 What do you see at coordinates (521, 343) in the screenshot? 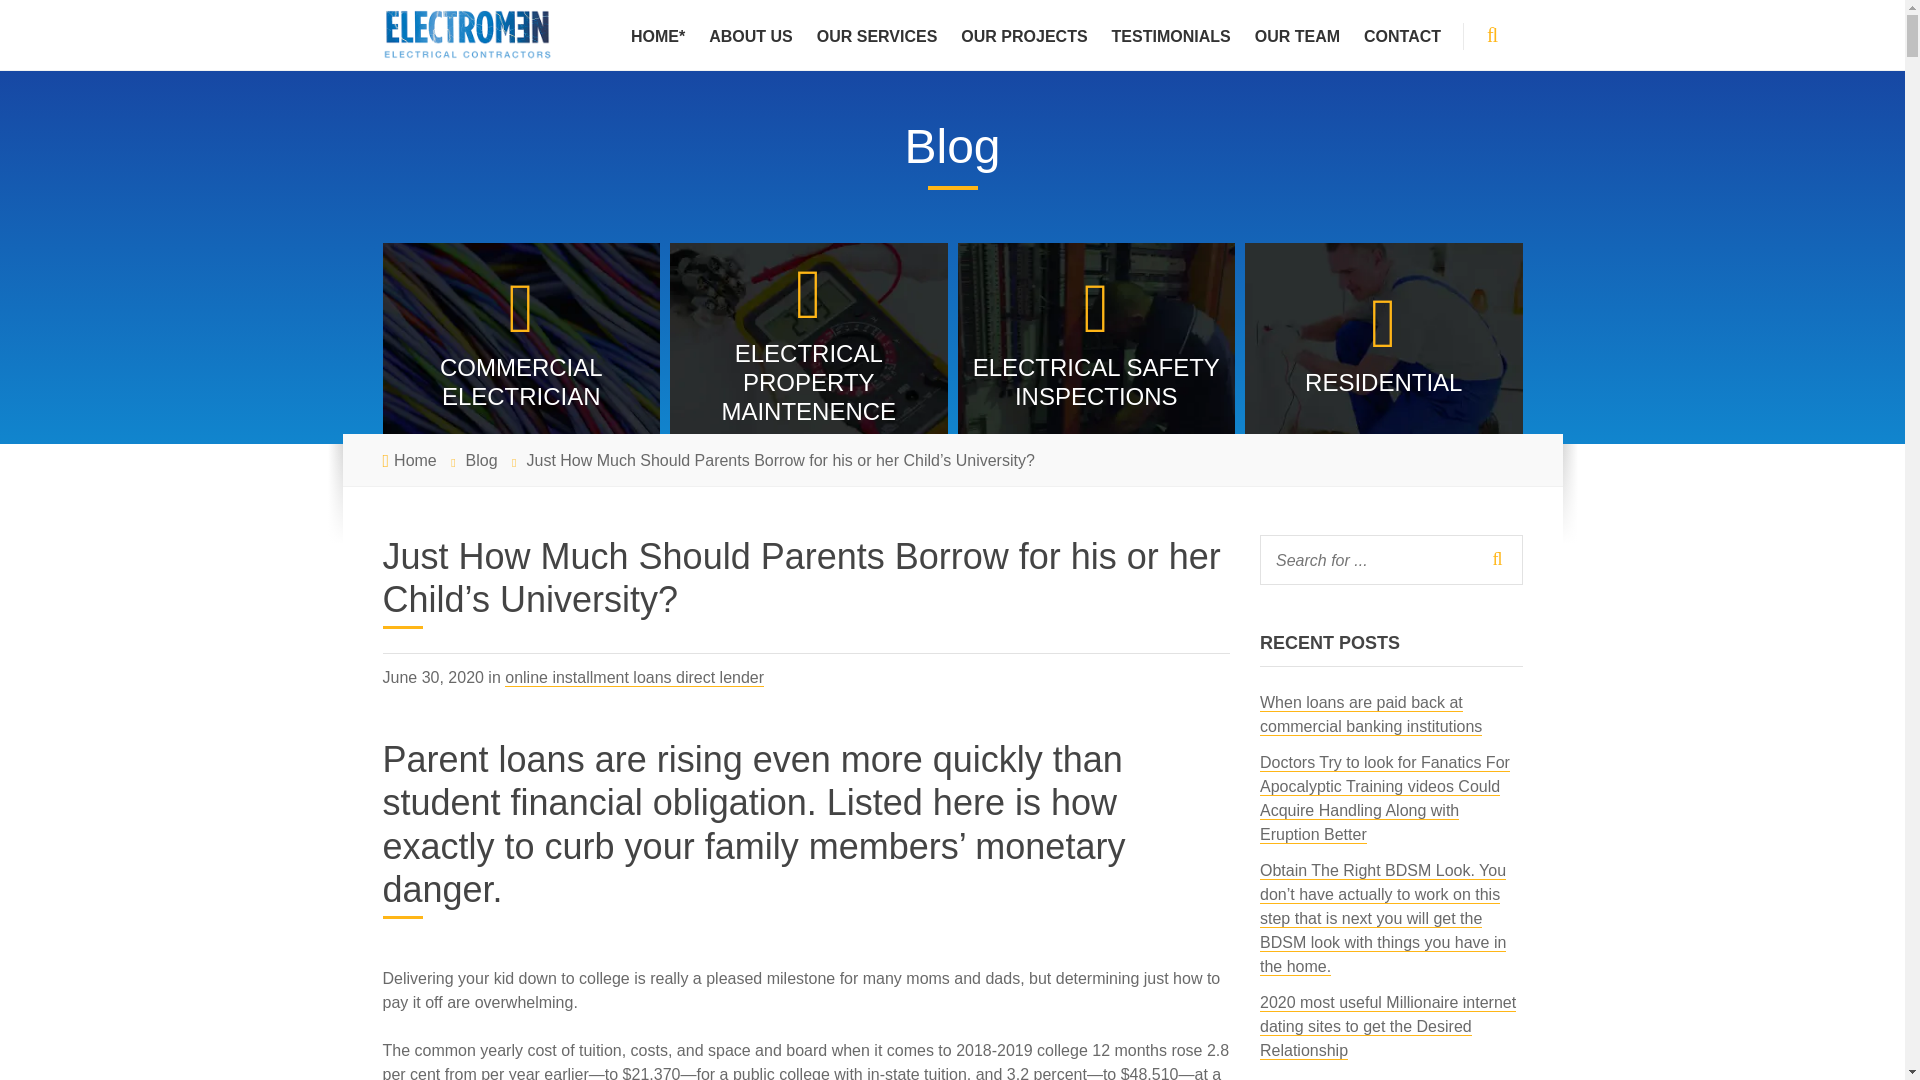
I see `COMMERCIAL ELECTRICIAN` at bounding box center [521, 343].